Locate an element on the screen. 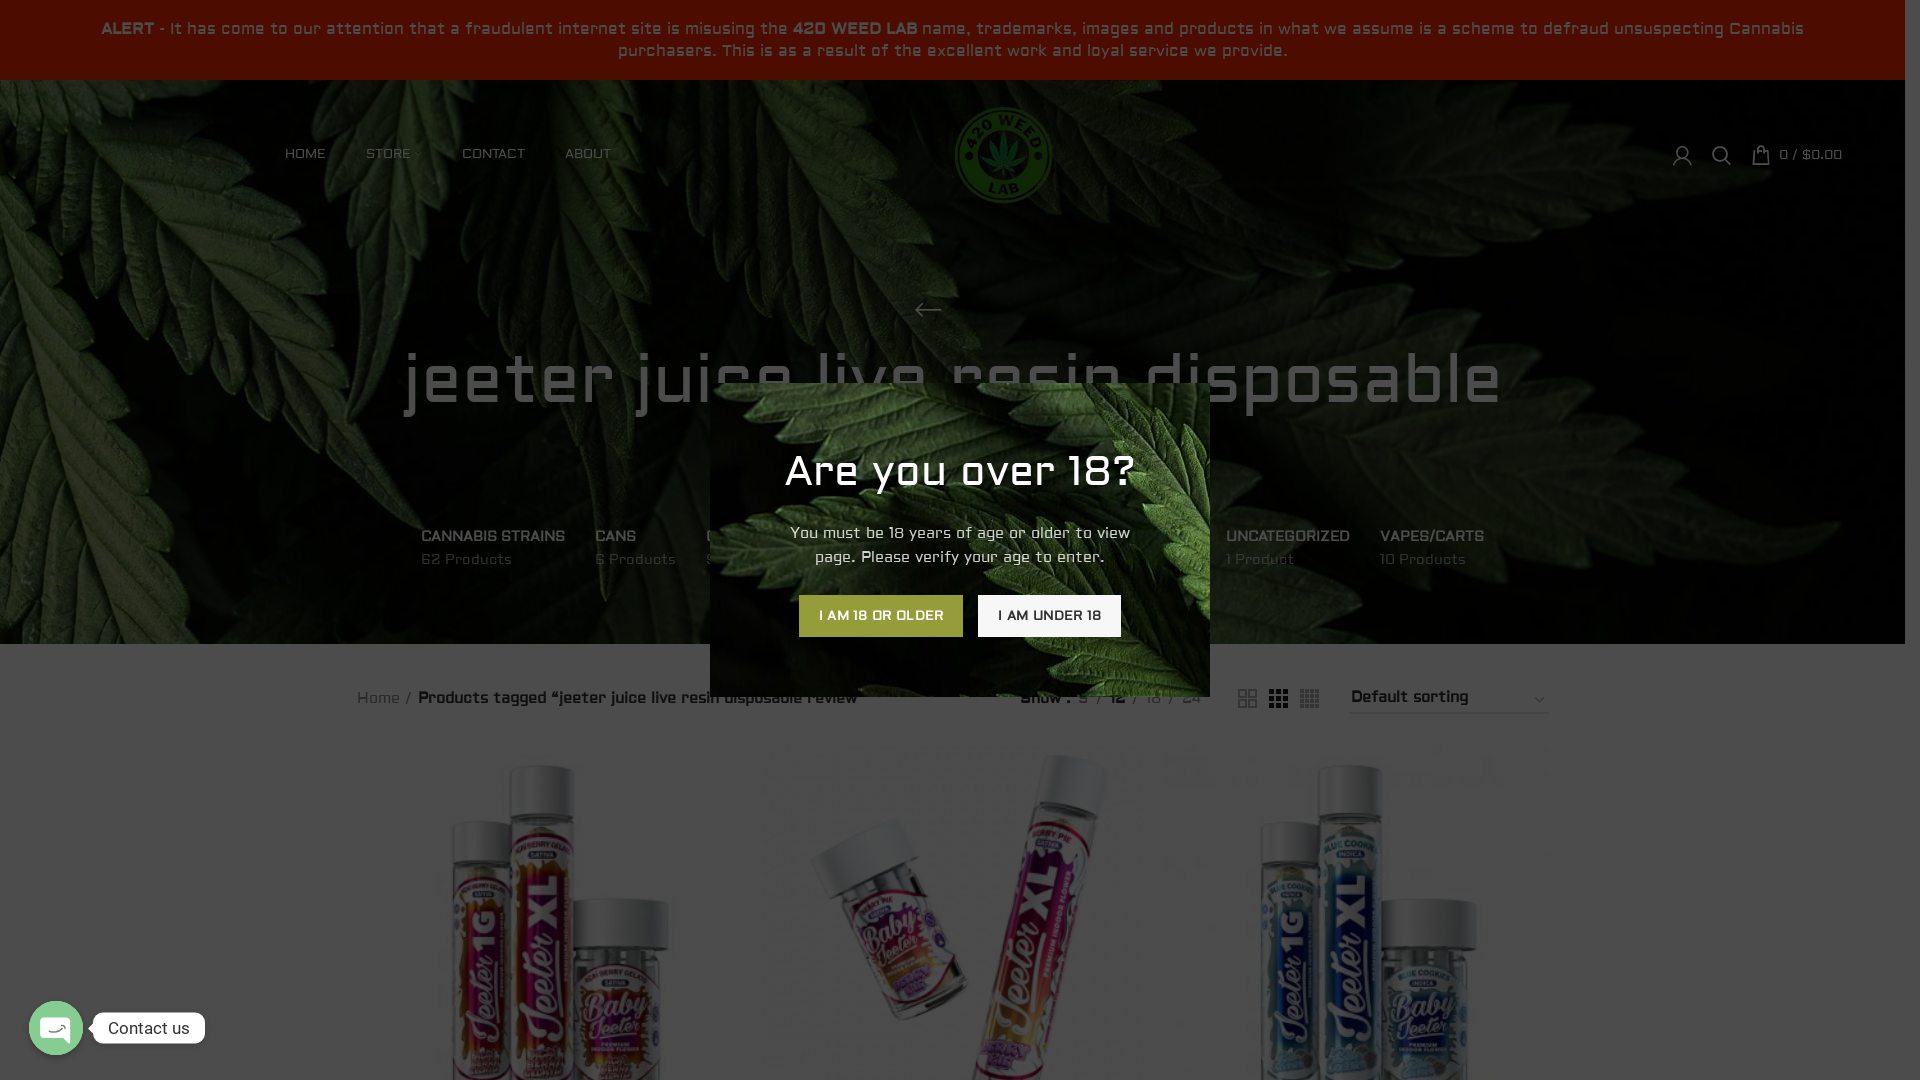  CANS
6 Products is located at coordinates (636, 548).